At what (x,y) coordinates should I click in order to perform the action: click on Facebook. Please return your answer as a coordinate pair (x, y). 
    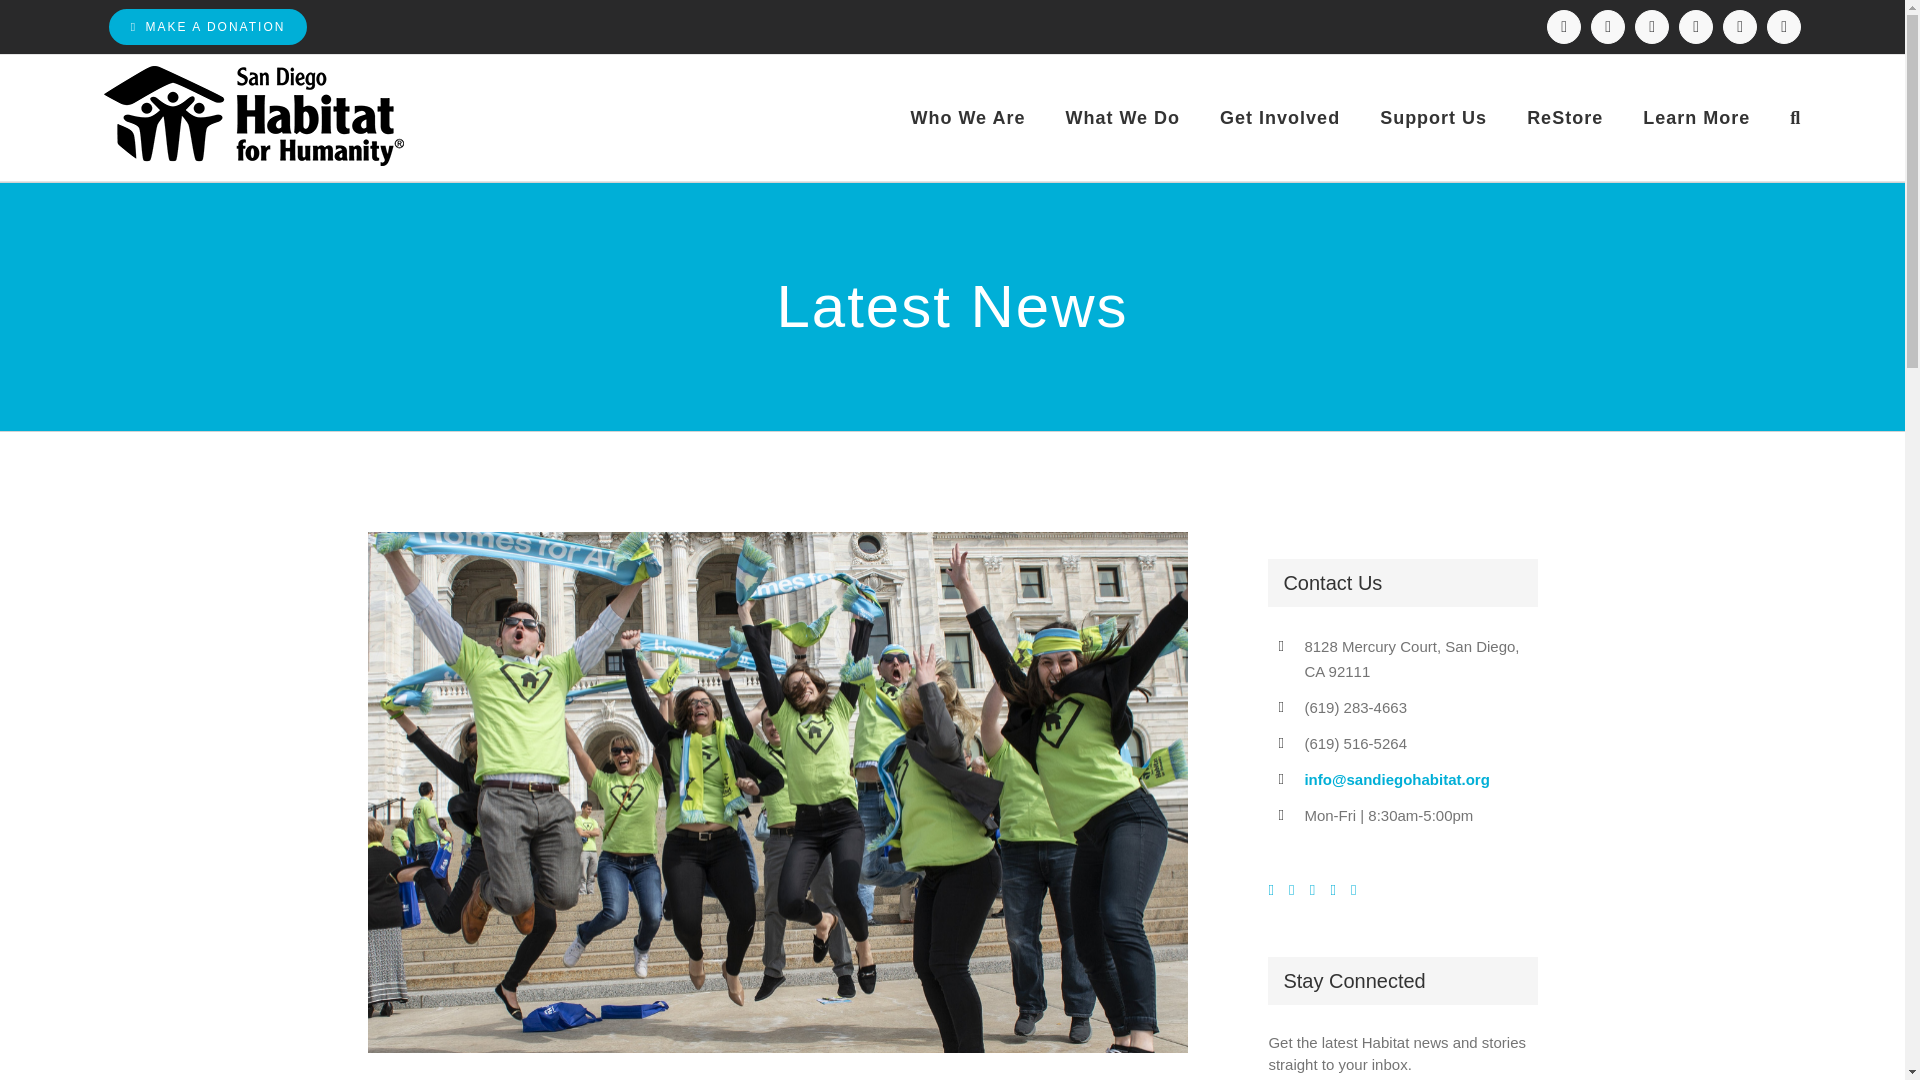
    Looking at the image, I should click on (1564, 26).